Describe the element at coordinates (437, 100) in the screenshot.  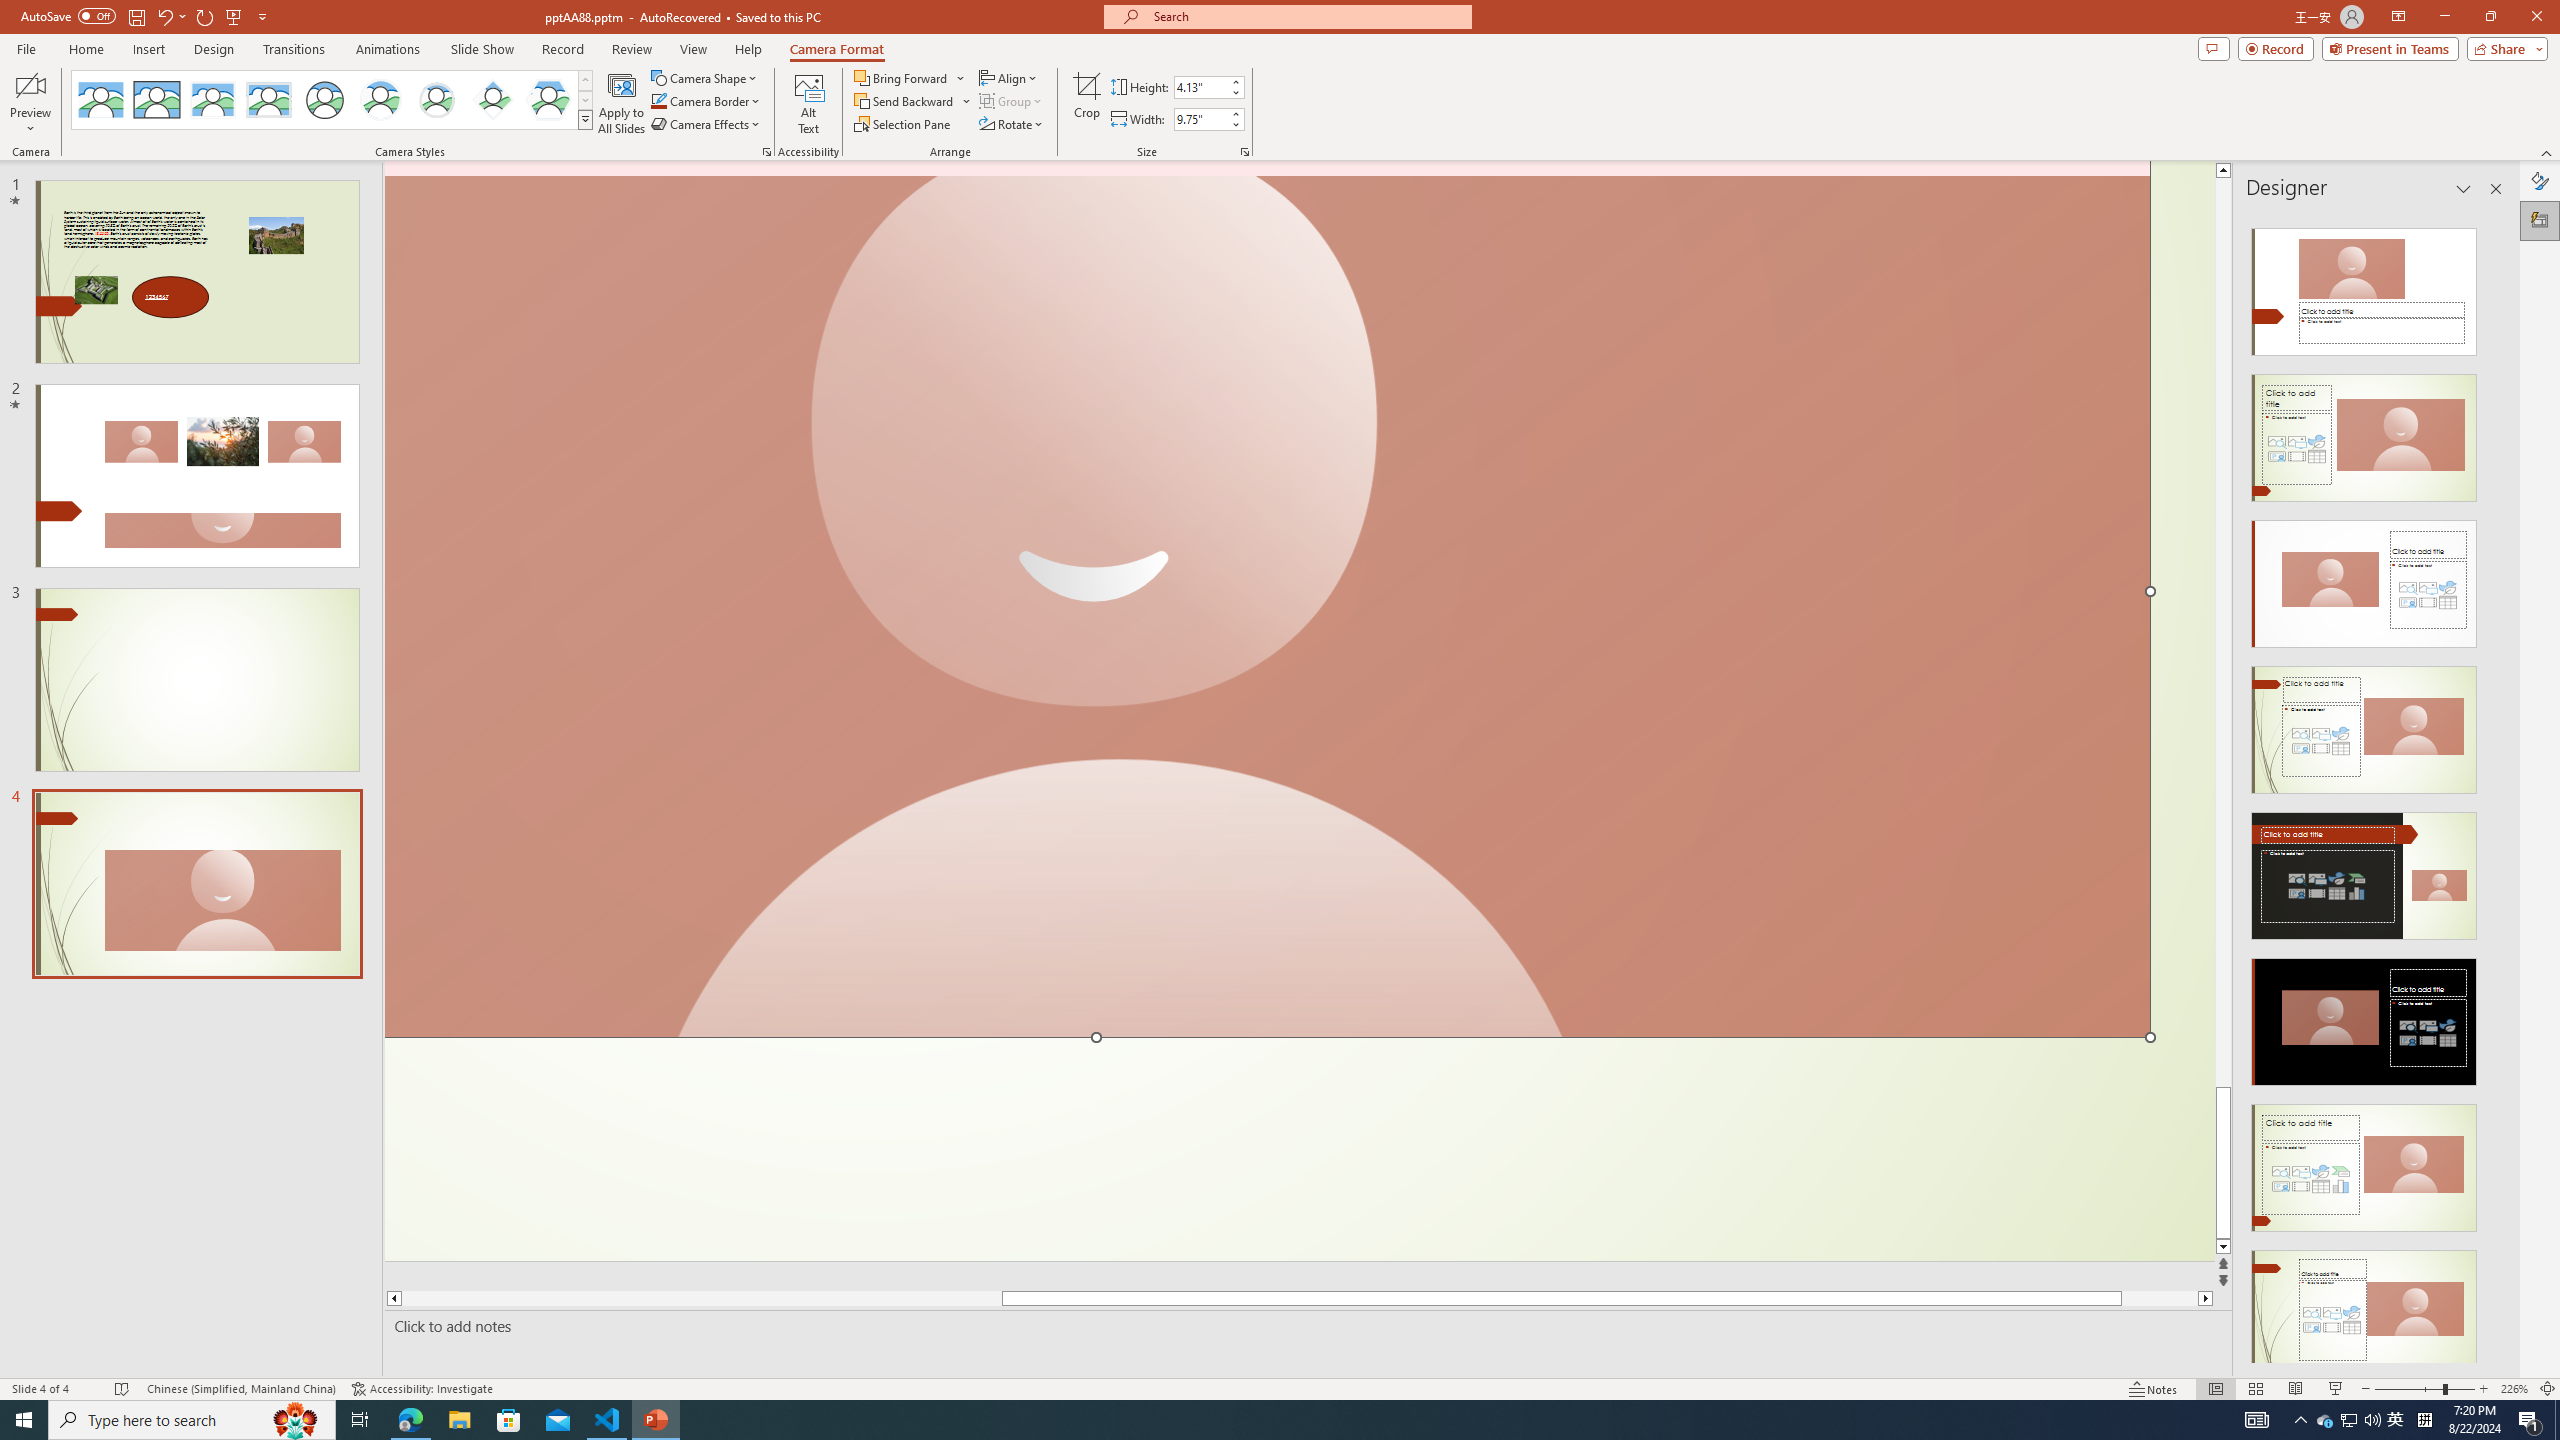
I see `Soft Edge Circle` at that location.